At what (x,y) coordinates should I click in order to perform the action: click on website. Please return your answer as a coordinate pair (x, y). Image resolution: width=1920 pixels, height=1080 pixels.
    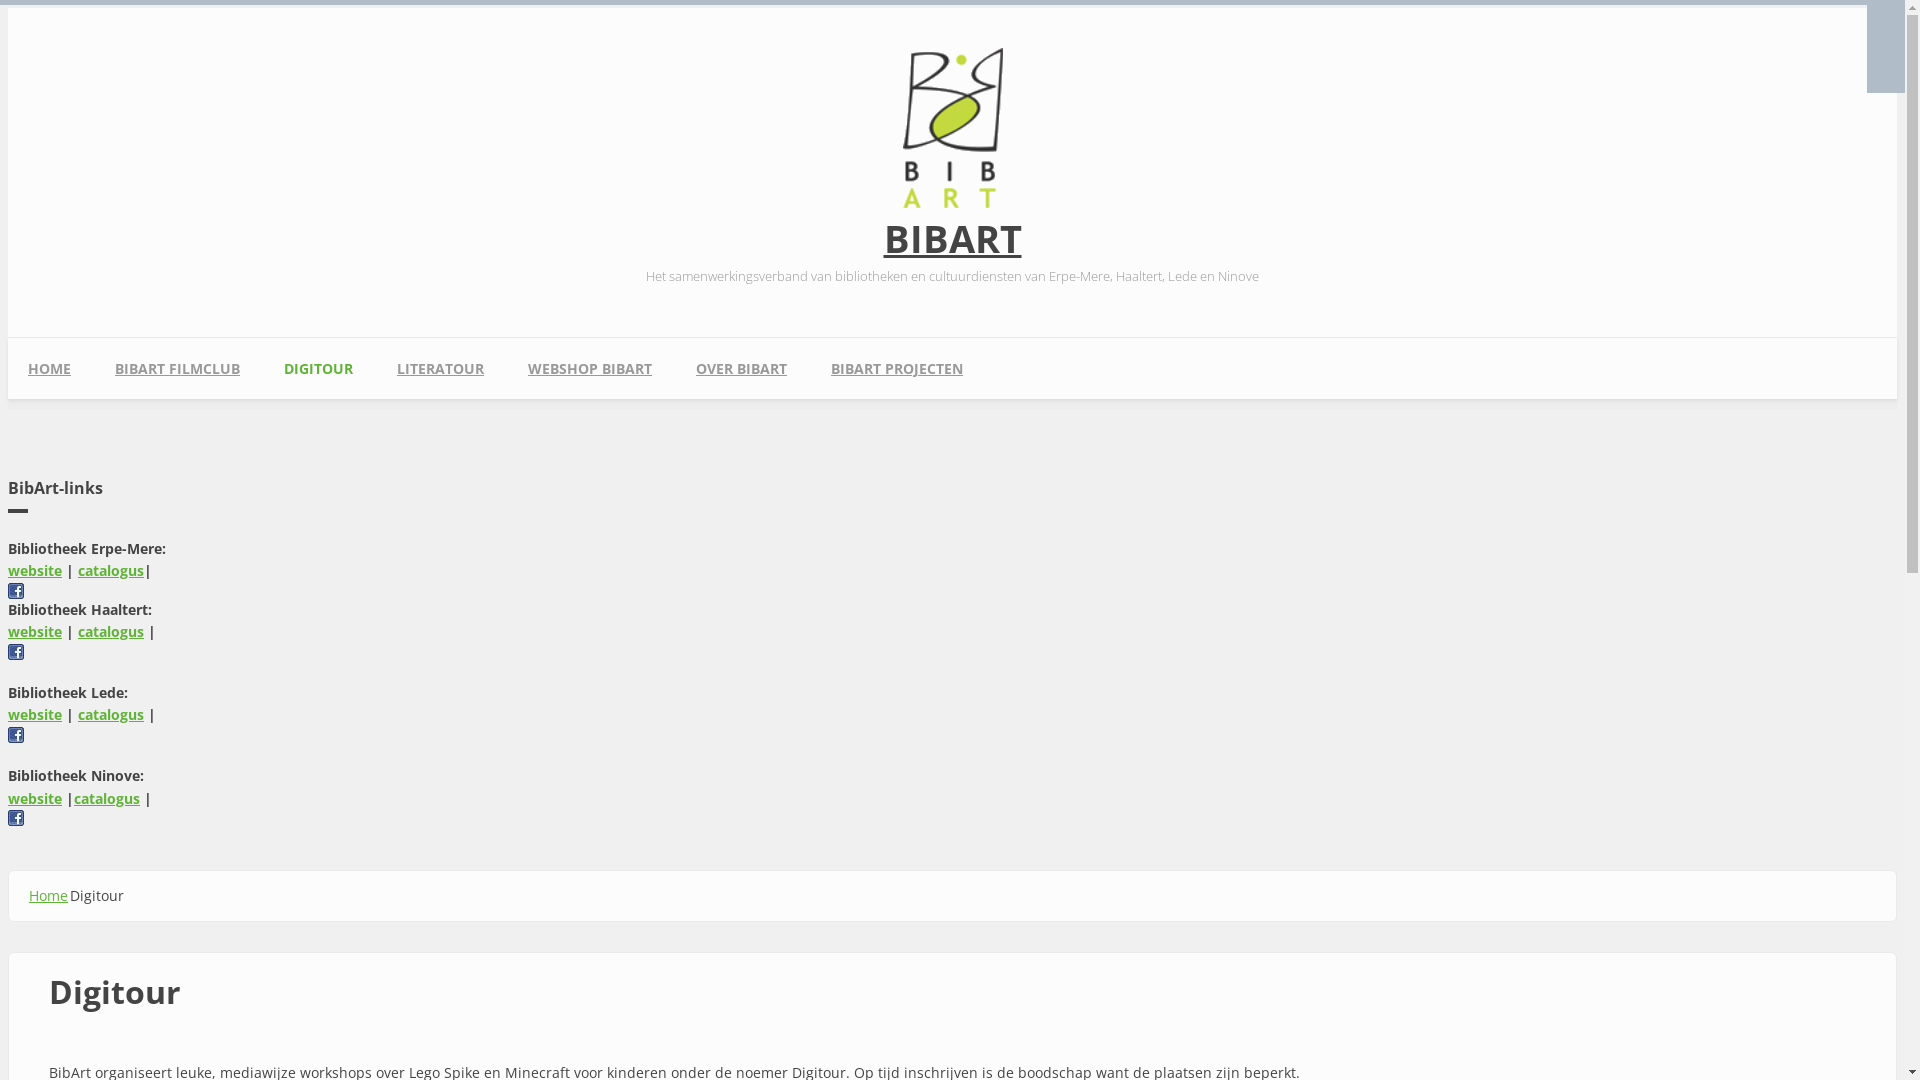
    Looking at the image, I should click on (35, 798).